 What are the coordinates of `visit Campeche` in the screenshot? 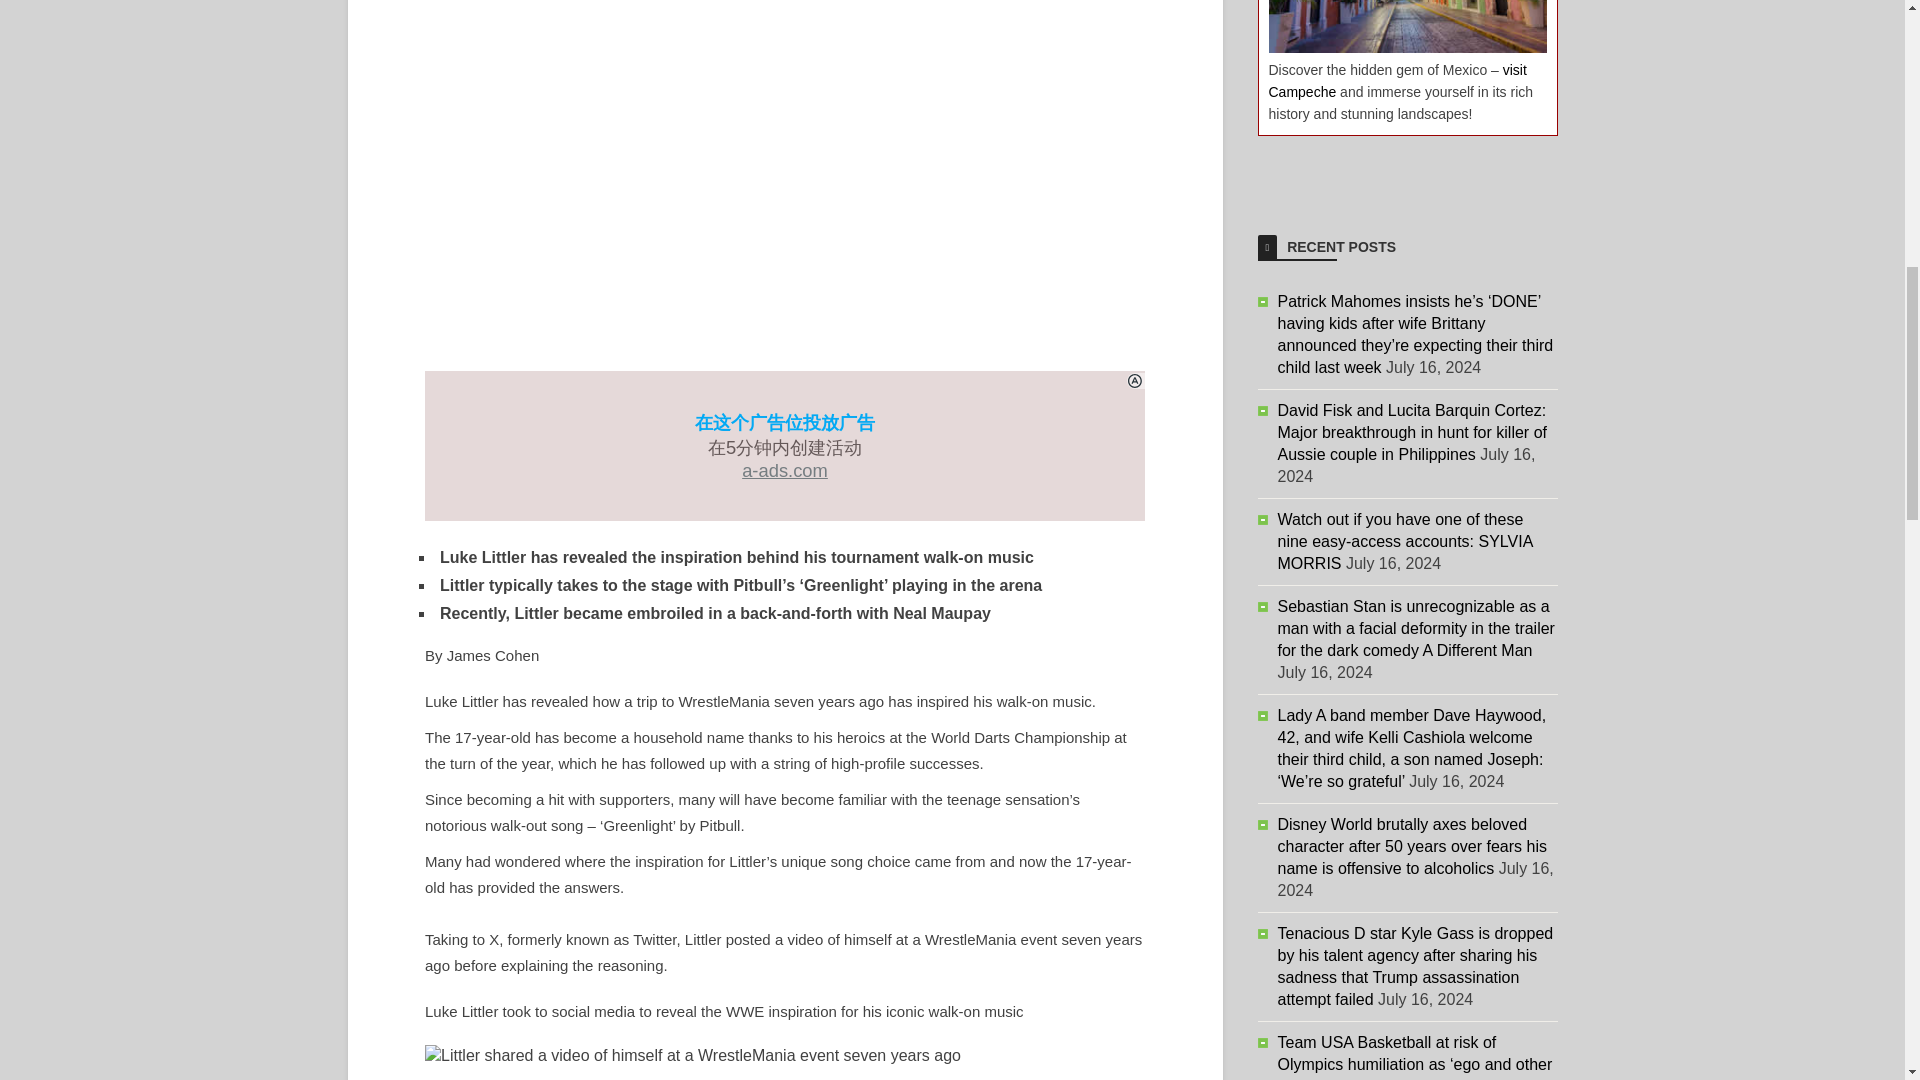 It's located at (1396, 80).